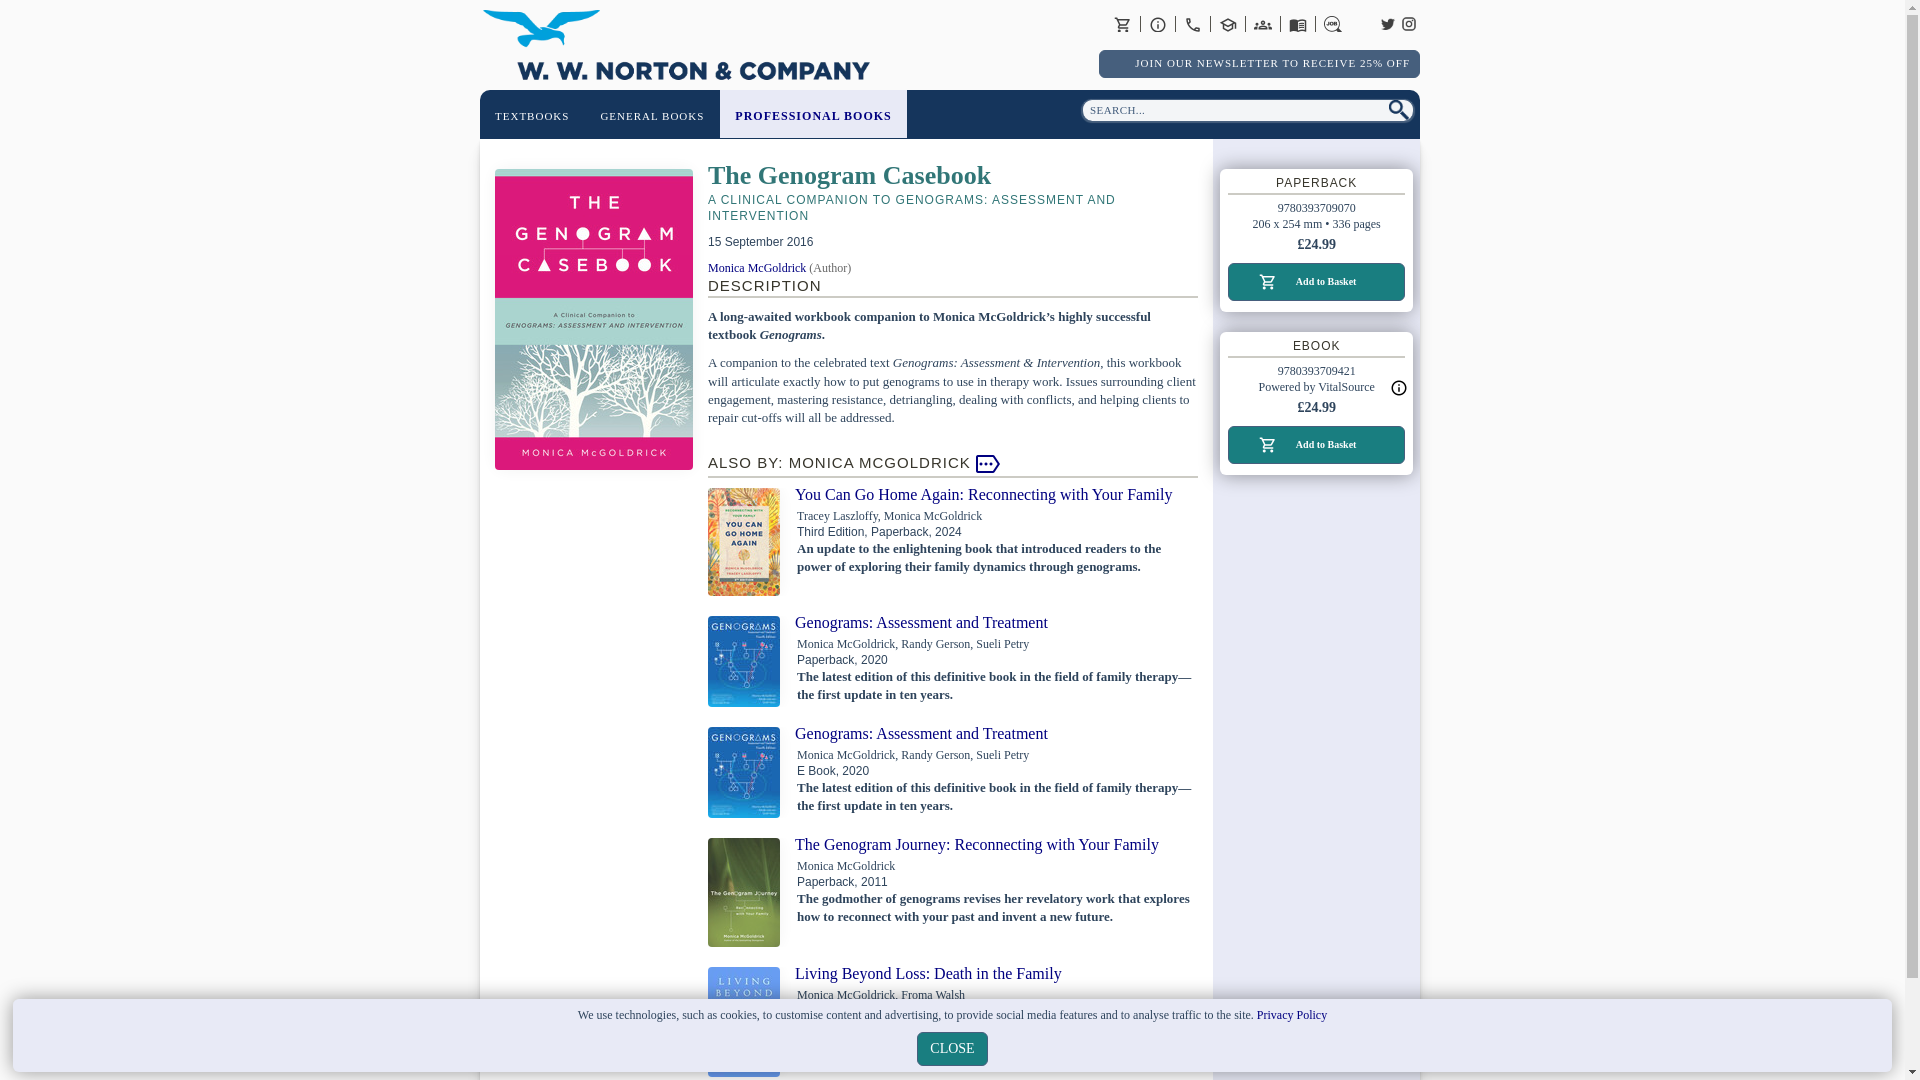  I want to click on CONTACT YOUR NORTON ACADEMIC CONSULTANT, so click(1228, 24).